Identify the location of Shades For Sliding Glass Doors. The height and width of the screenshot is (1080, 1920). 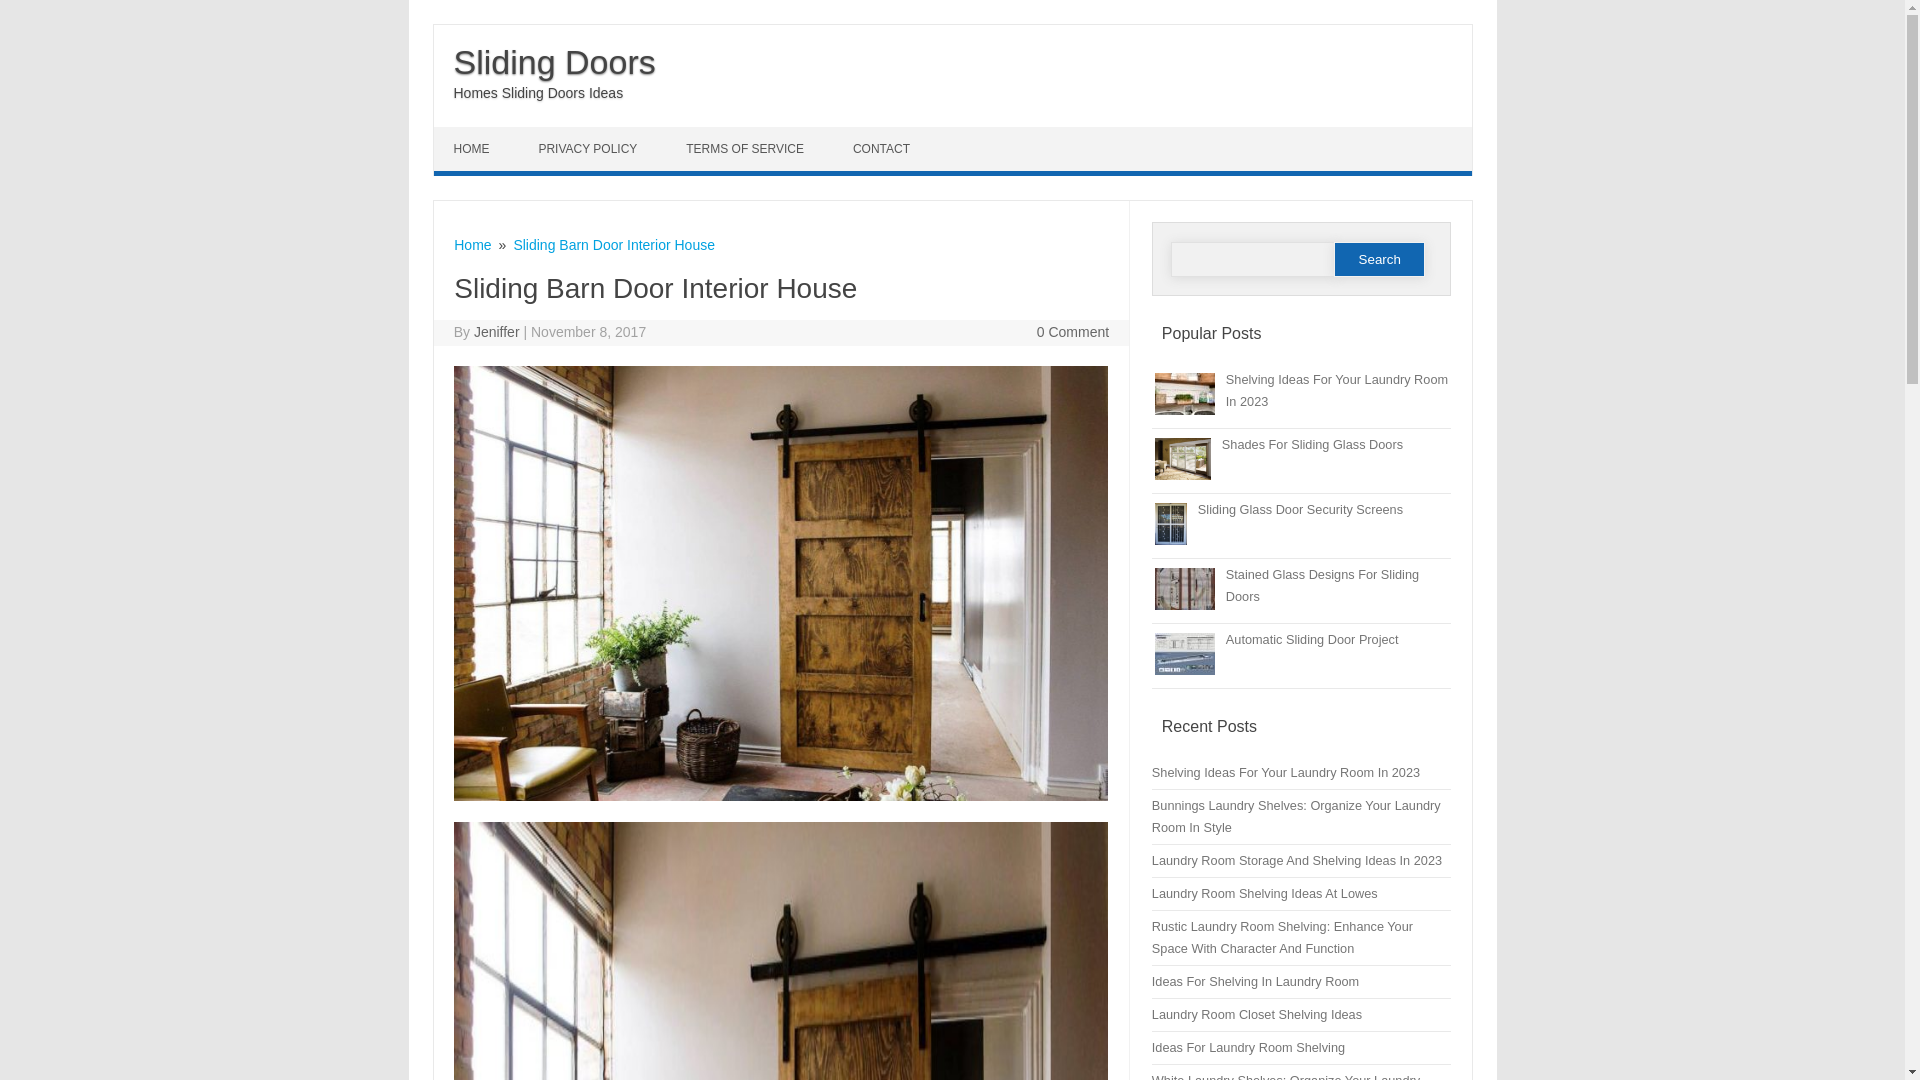
(1312, 444).